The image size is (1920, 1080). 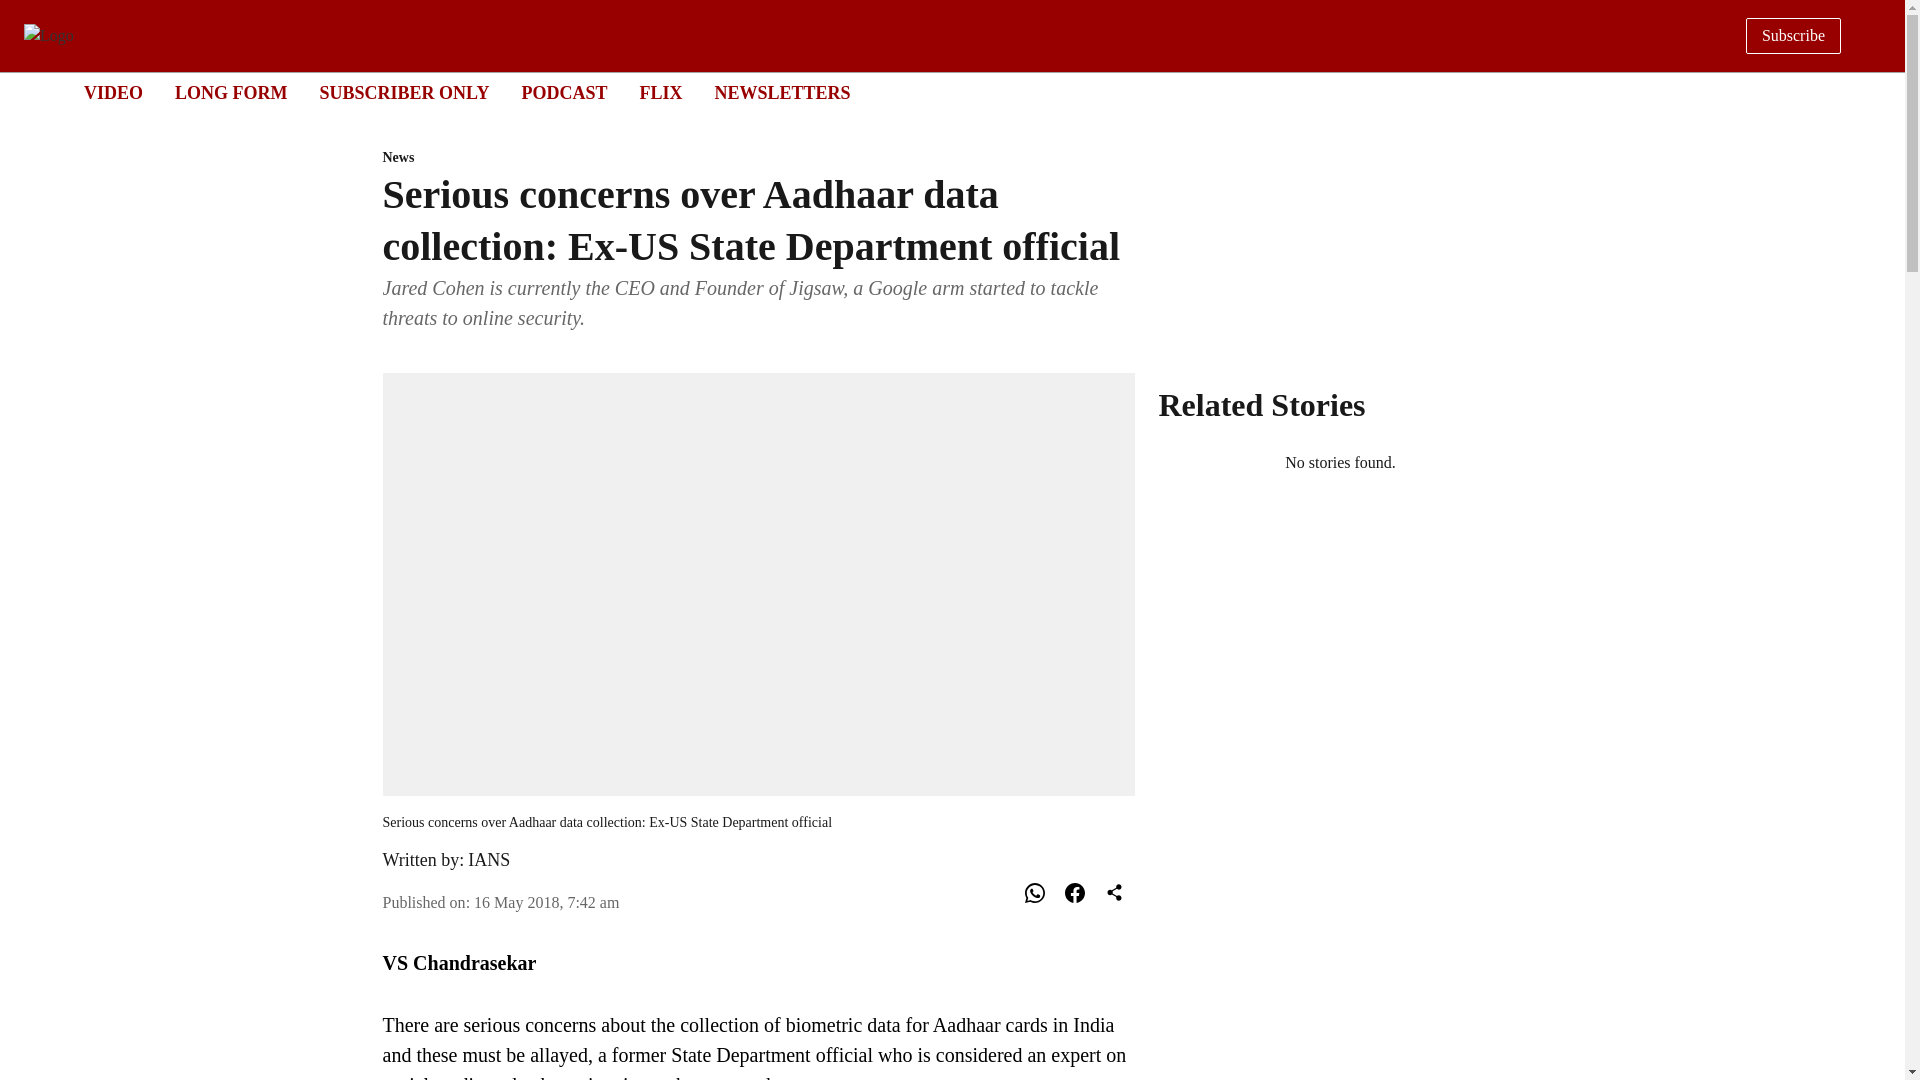 What do you see at coordinates (404, 92) in the screenshot?
I see `SUBSCRIBER ONLY` at bounding box center [404, 92].